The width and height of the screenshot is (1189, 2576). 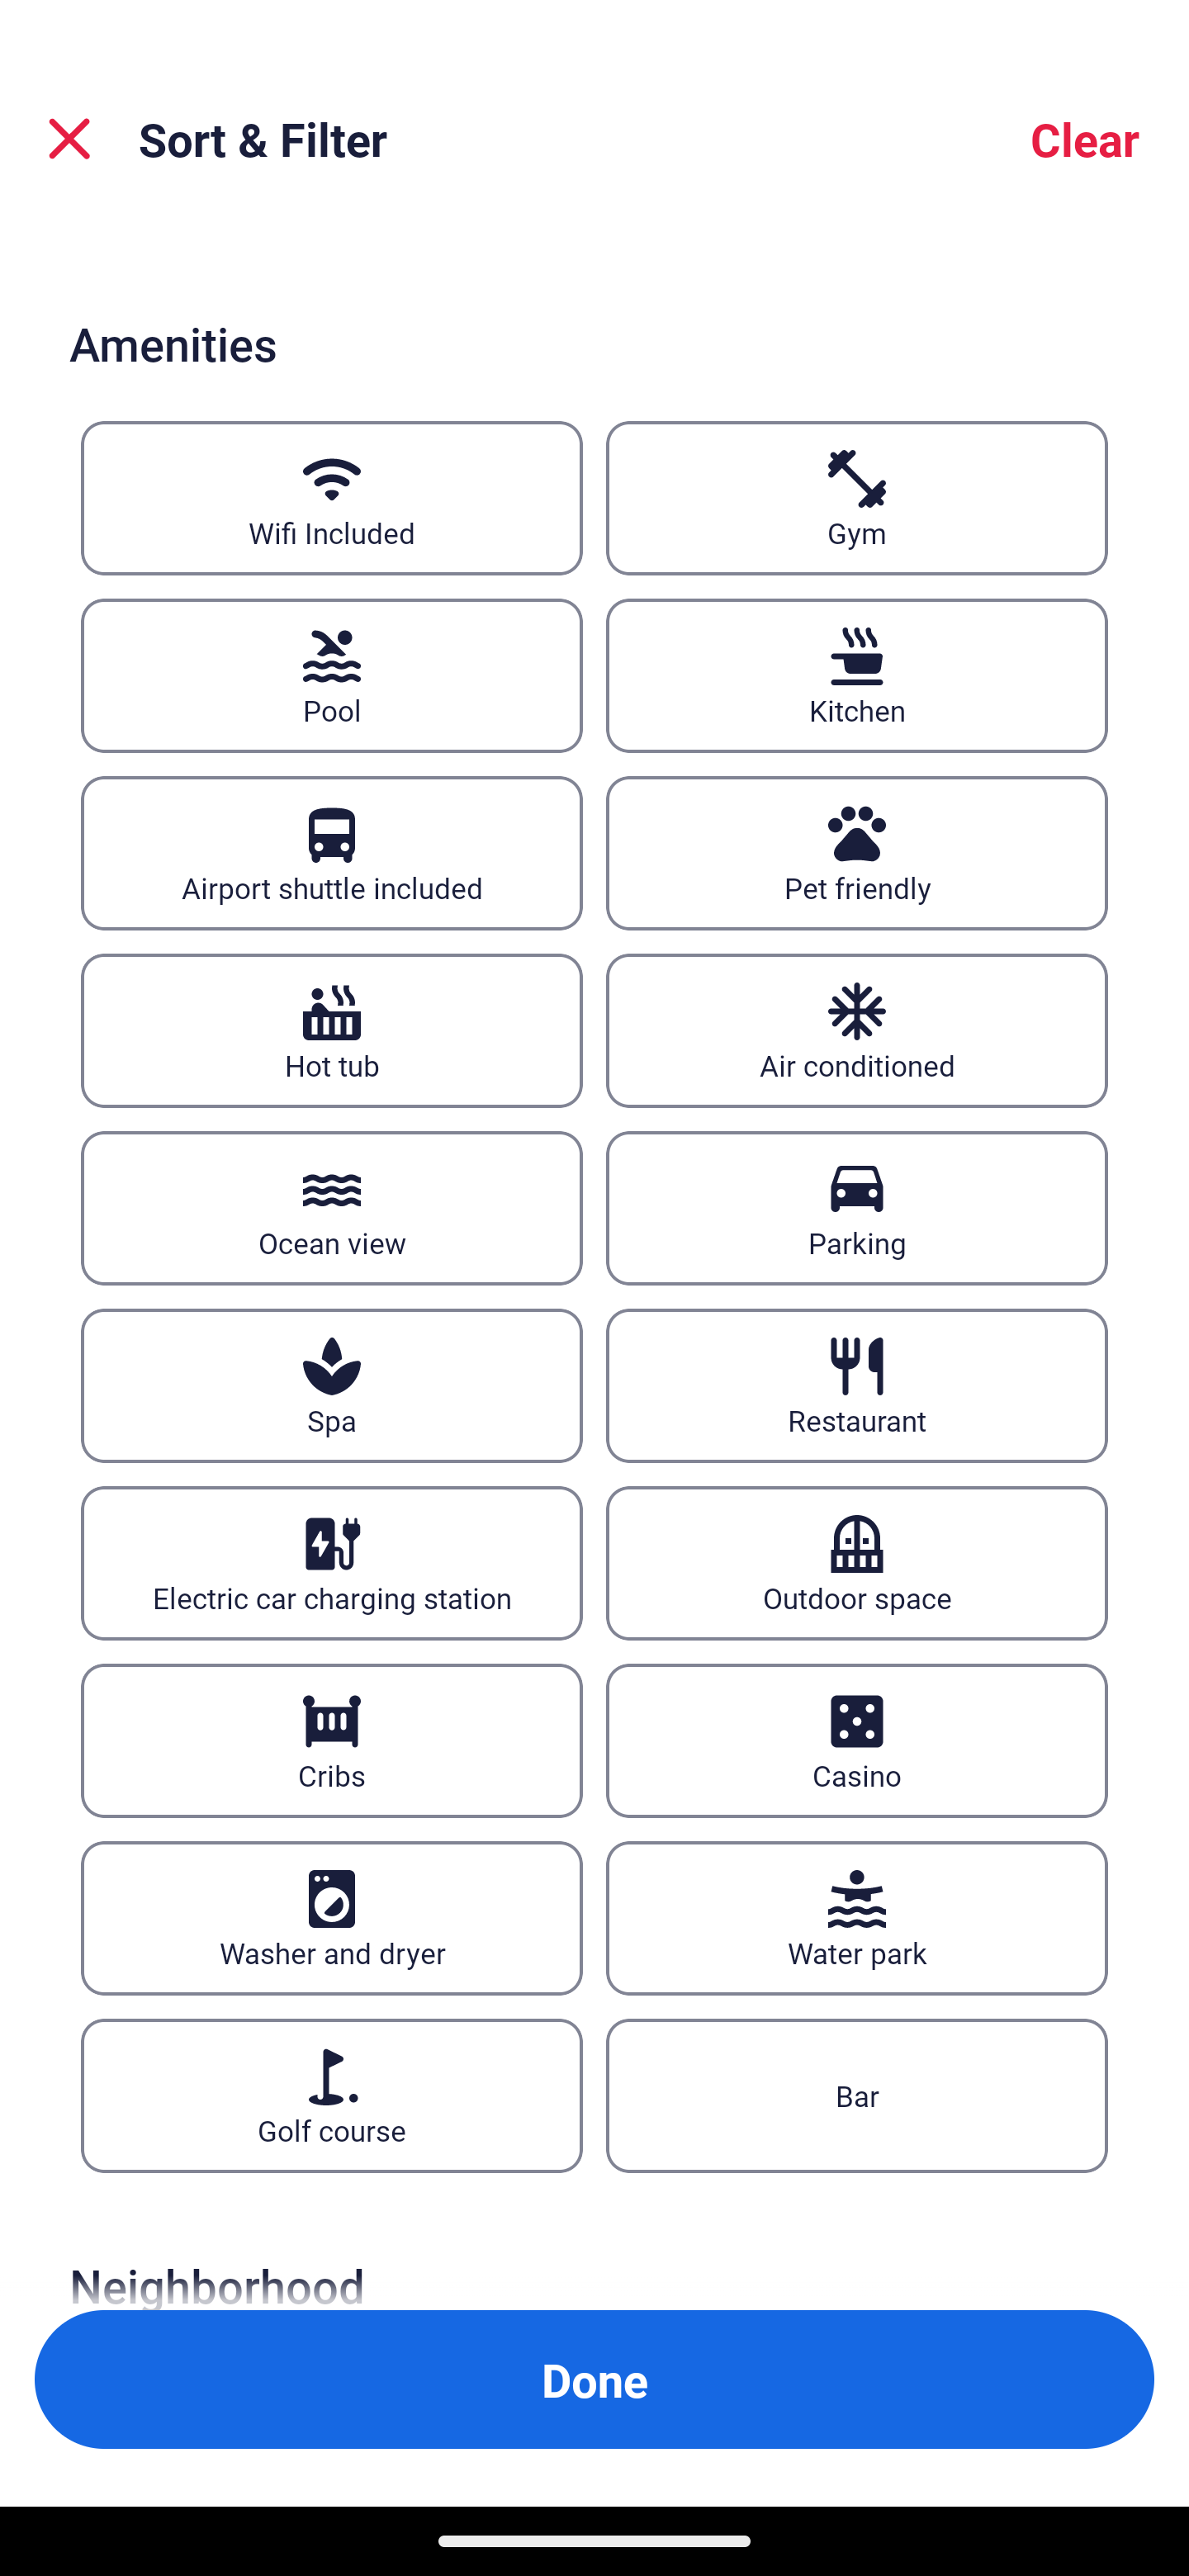 I want to click on Spa, so click(x=331, y=1385).